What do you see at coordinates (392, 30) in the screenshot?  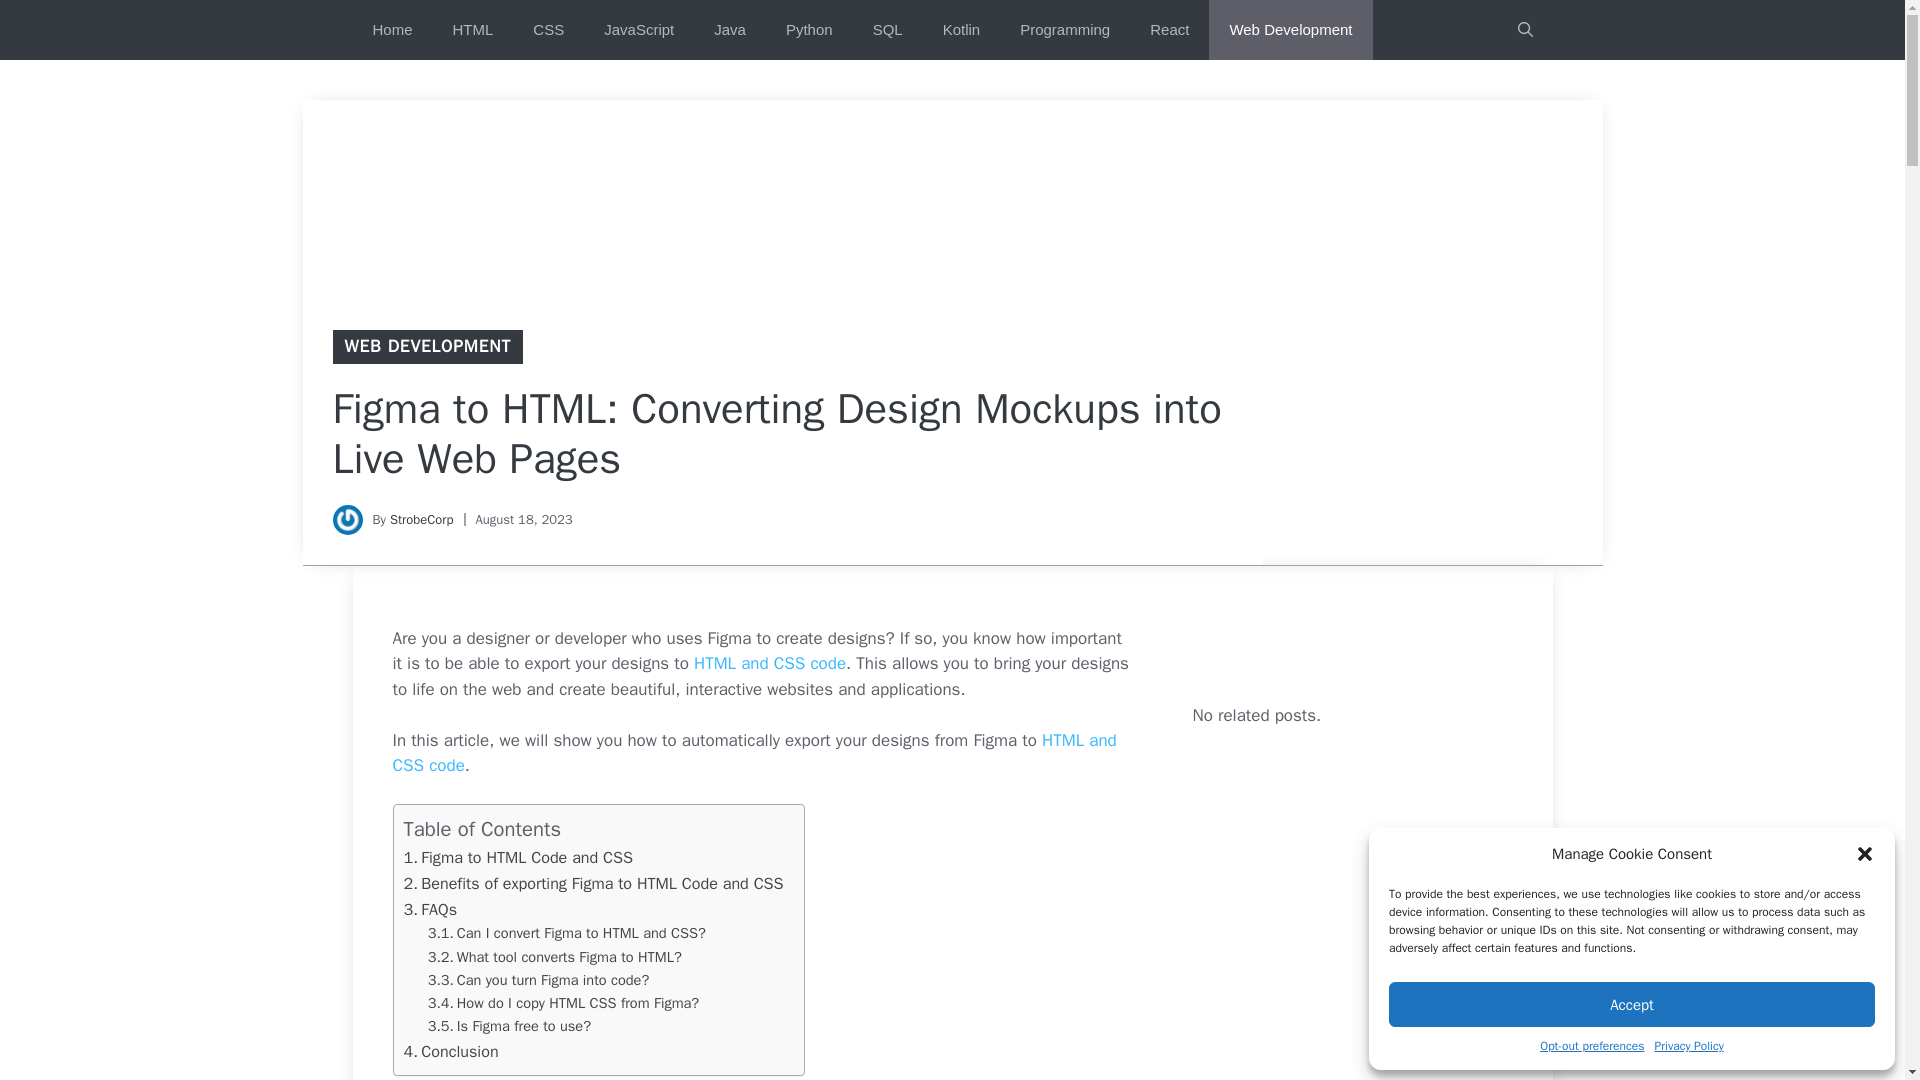 I see `Home` at bounding box center [392, 30].